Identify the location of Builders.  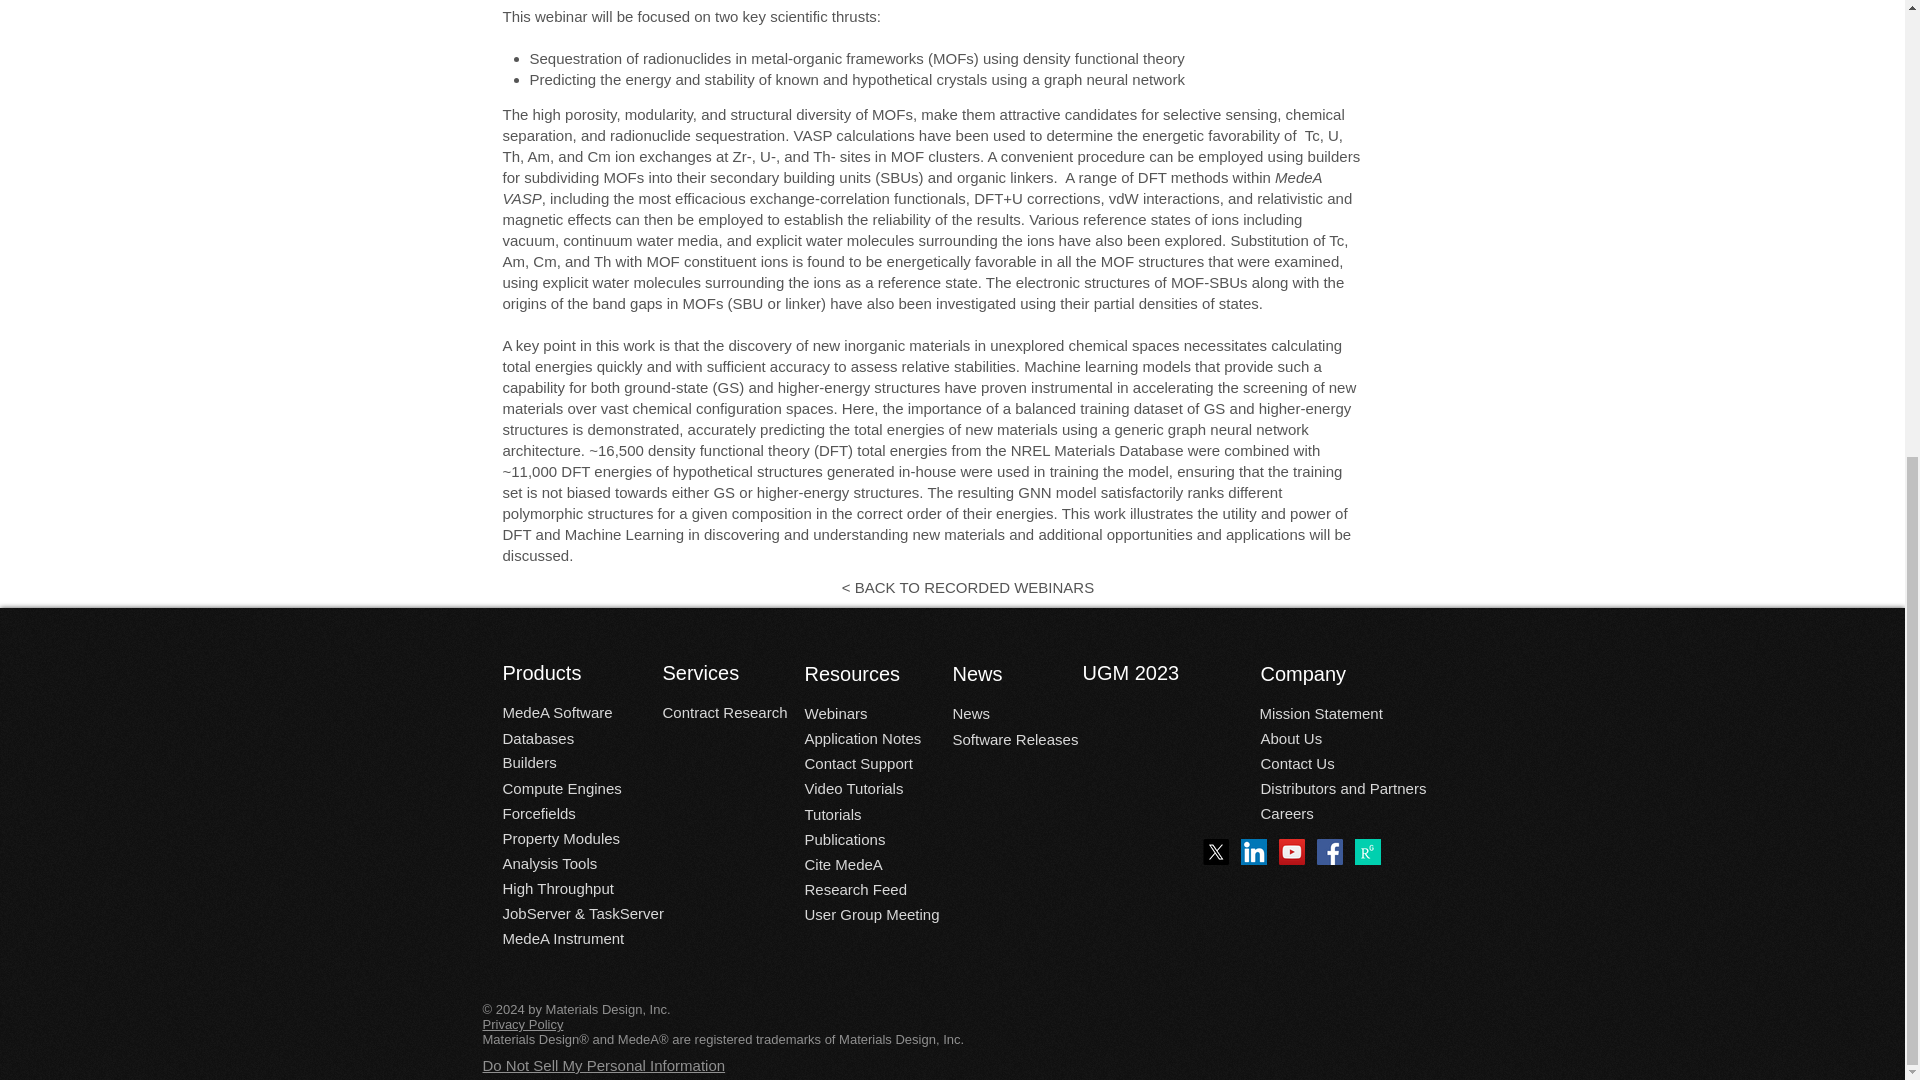
(528, 762).